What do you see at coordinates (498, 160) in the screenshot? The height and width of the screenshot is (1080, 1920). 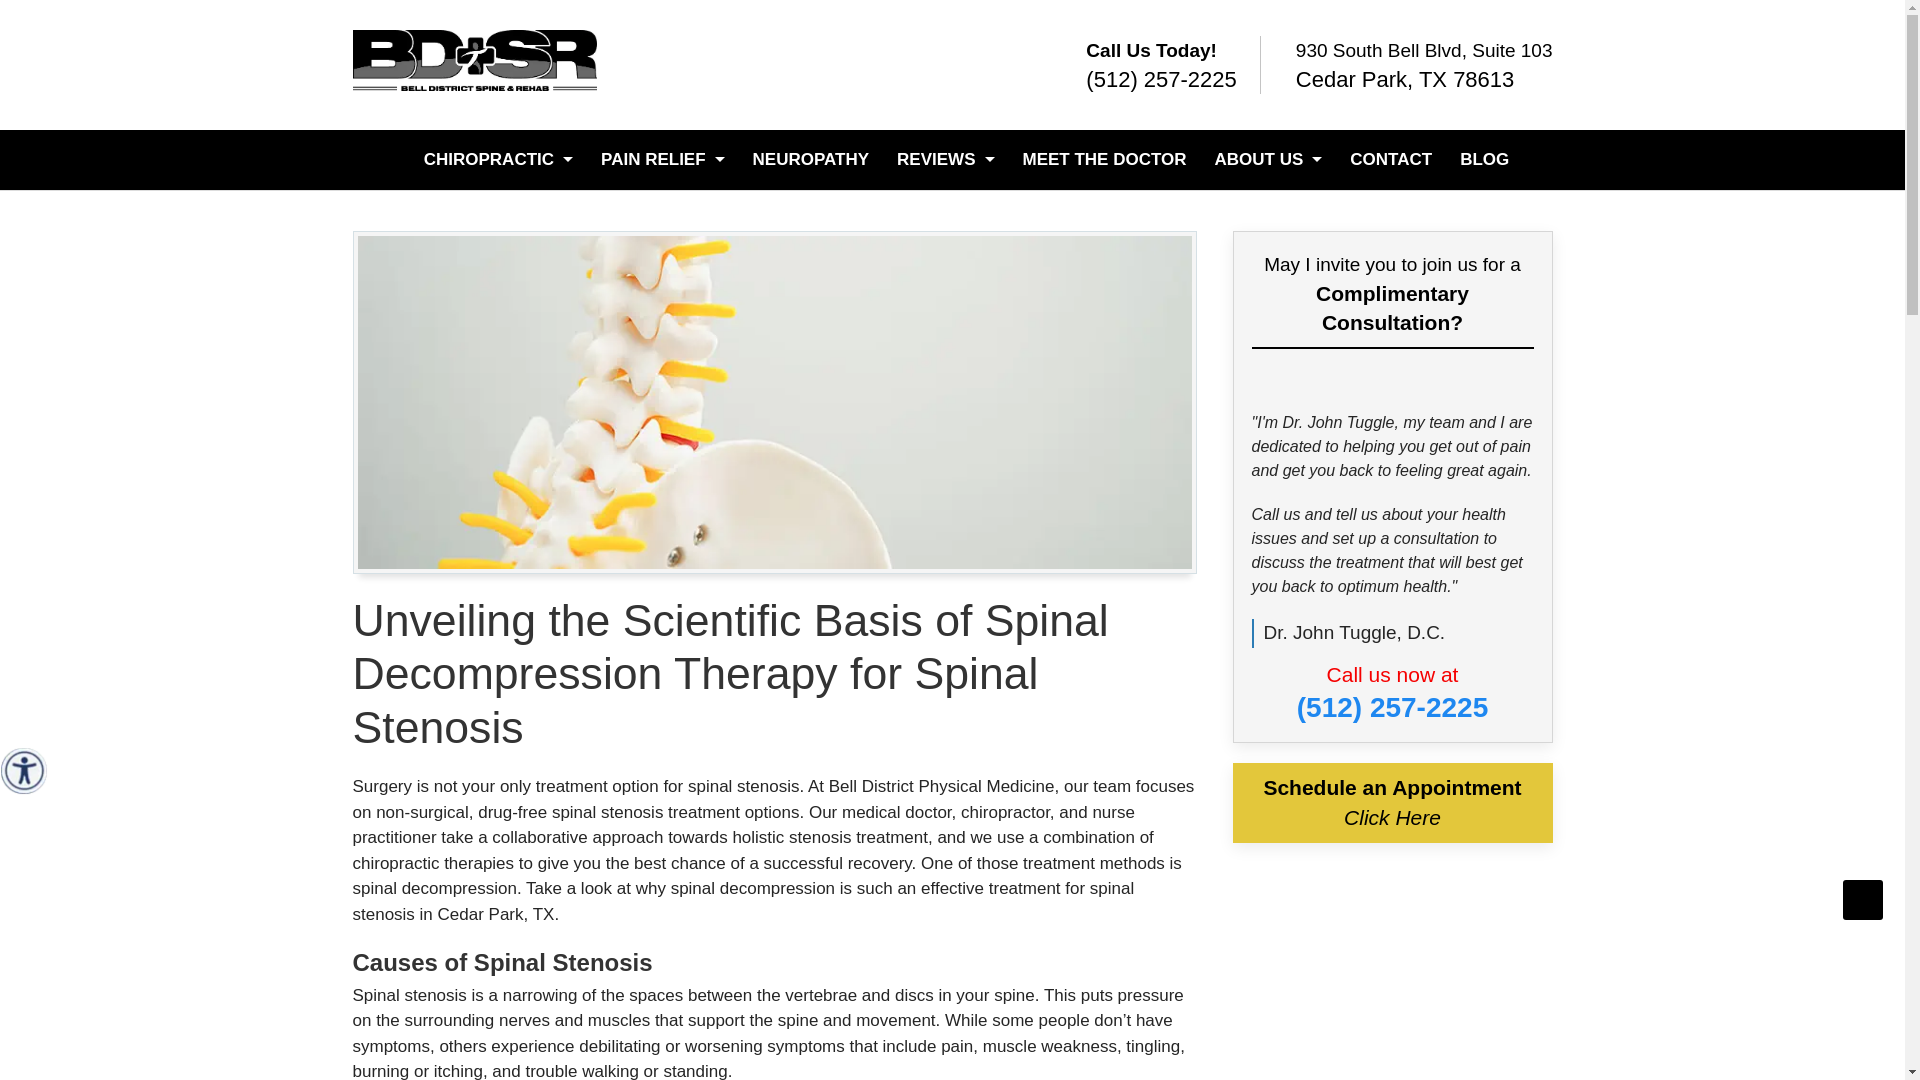 I see `CHIROPRACTIC` at bounding box center [498, 160].